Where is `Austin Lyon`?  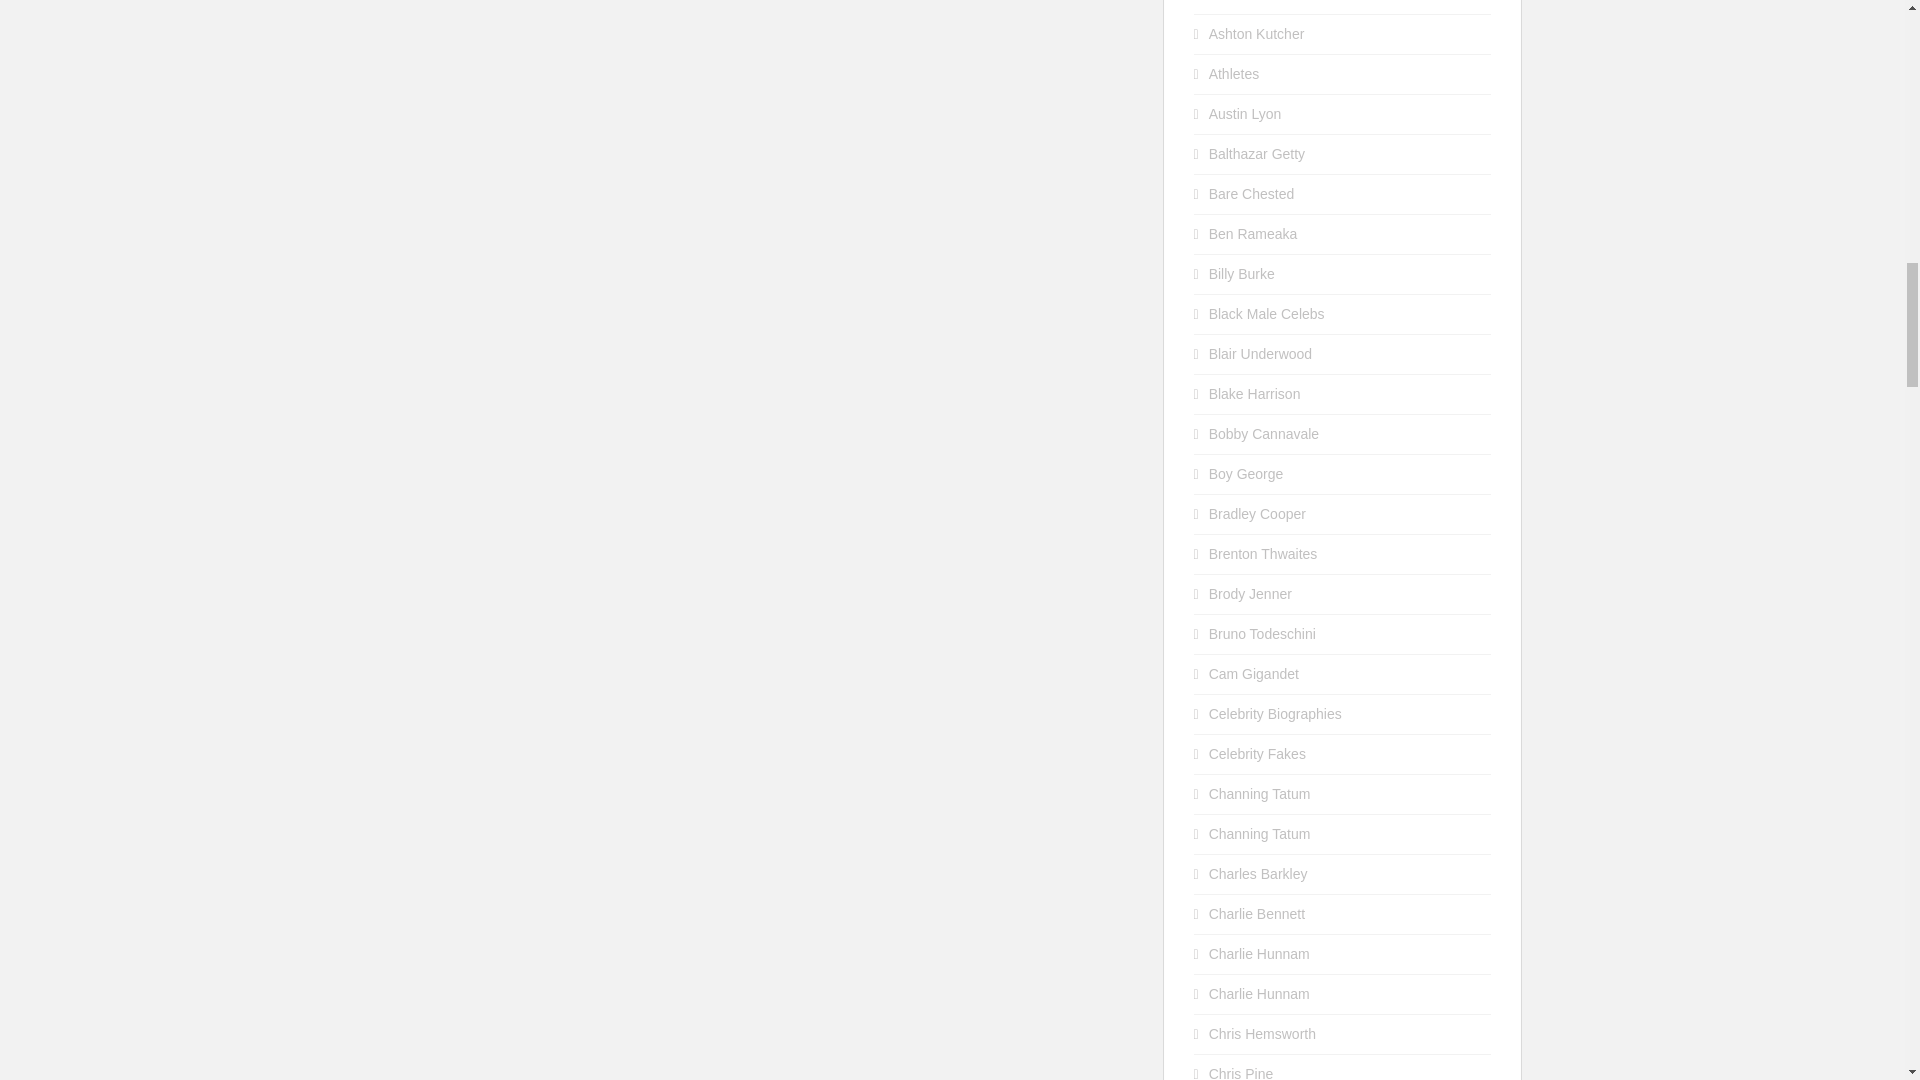 Austin Lyon is located at coordinates (1246, 114).